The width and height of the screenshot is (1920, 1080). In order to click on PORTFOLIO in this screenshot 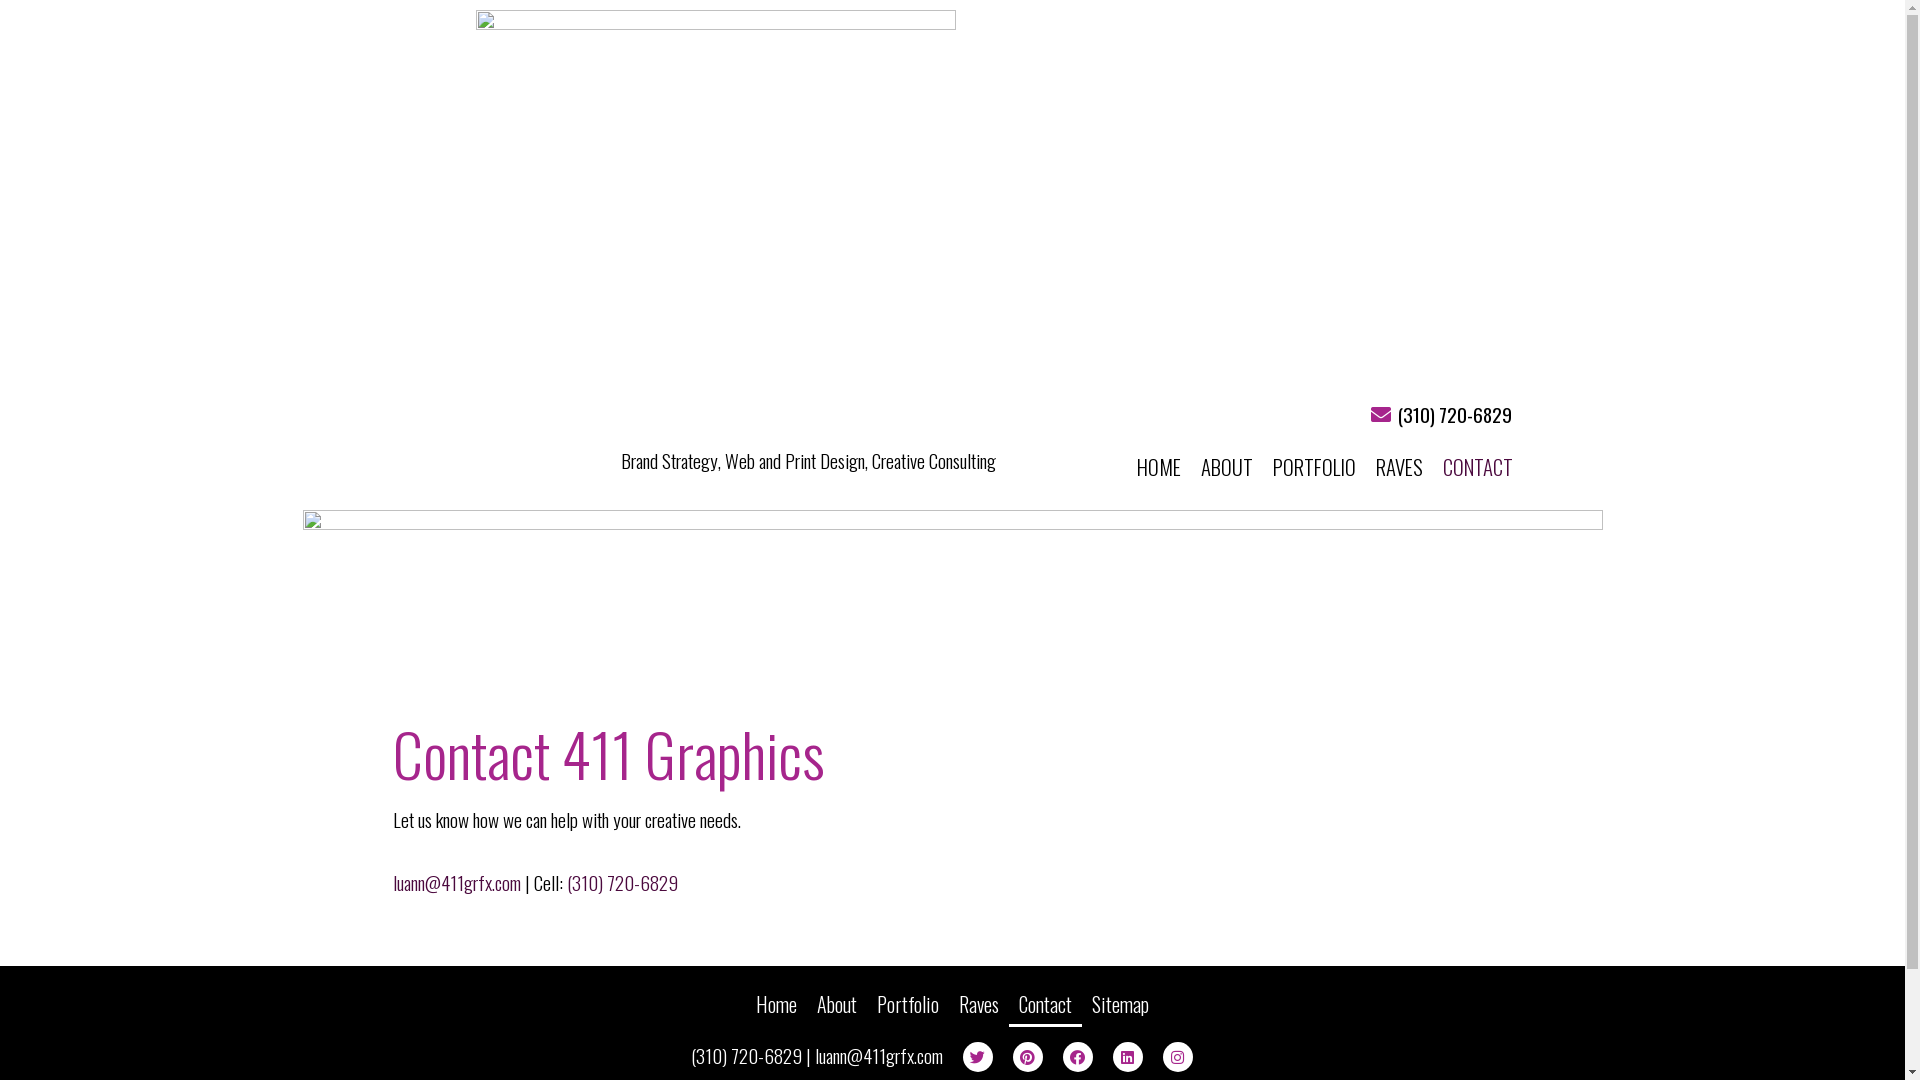, I will do `click(1314, 467)`.